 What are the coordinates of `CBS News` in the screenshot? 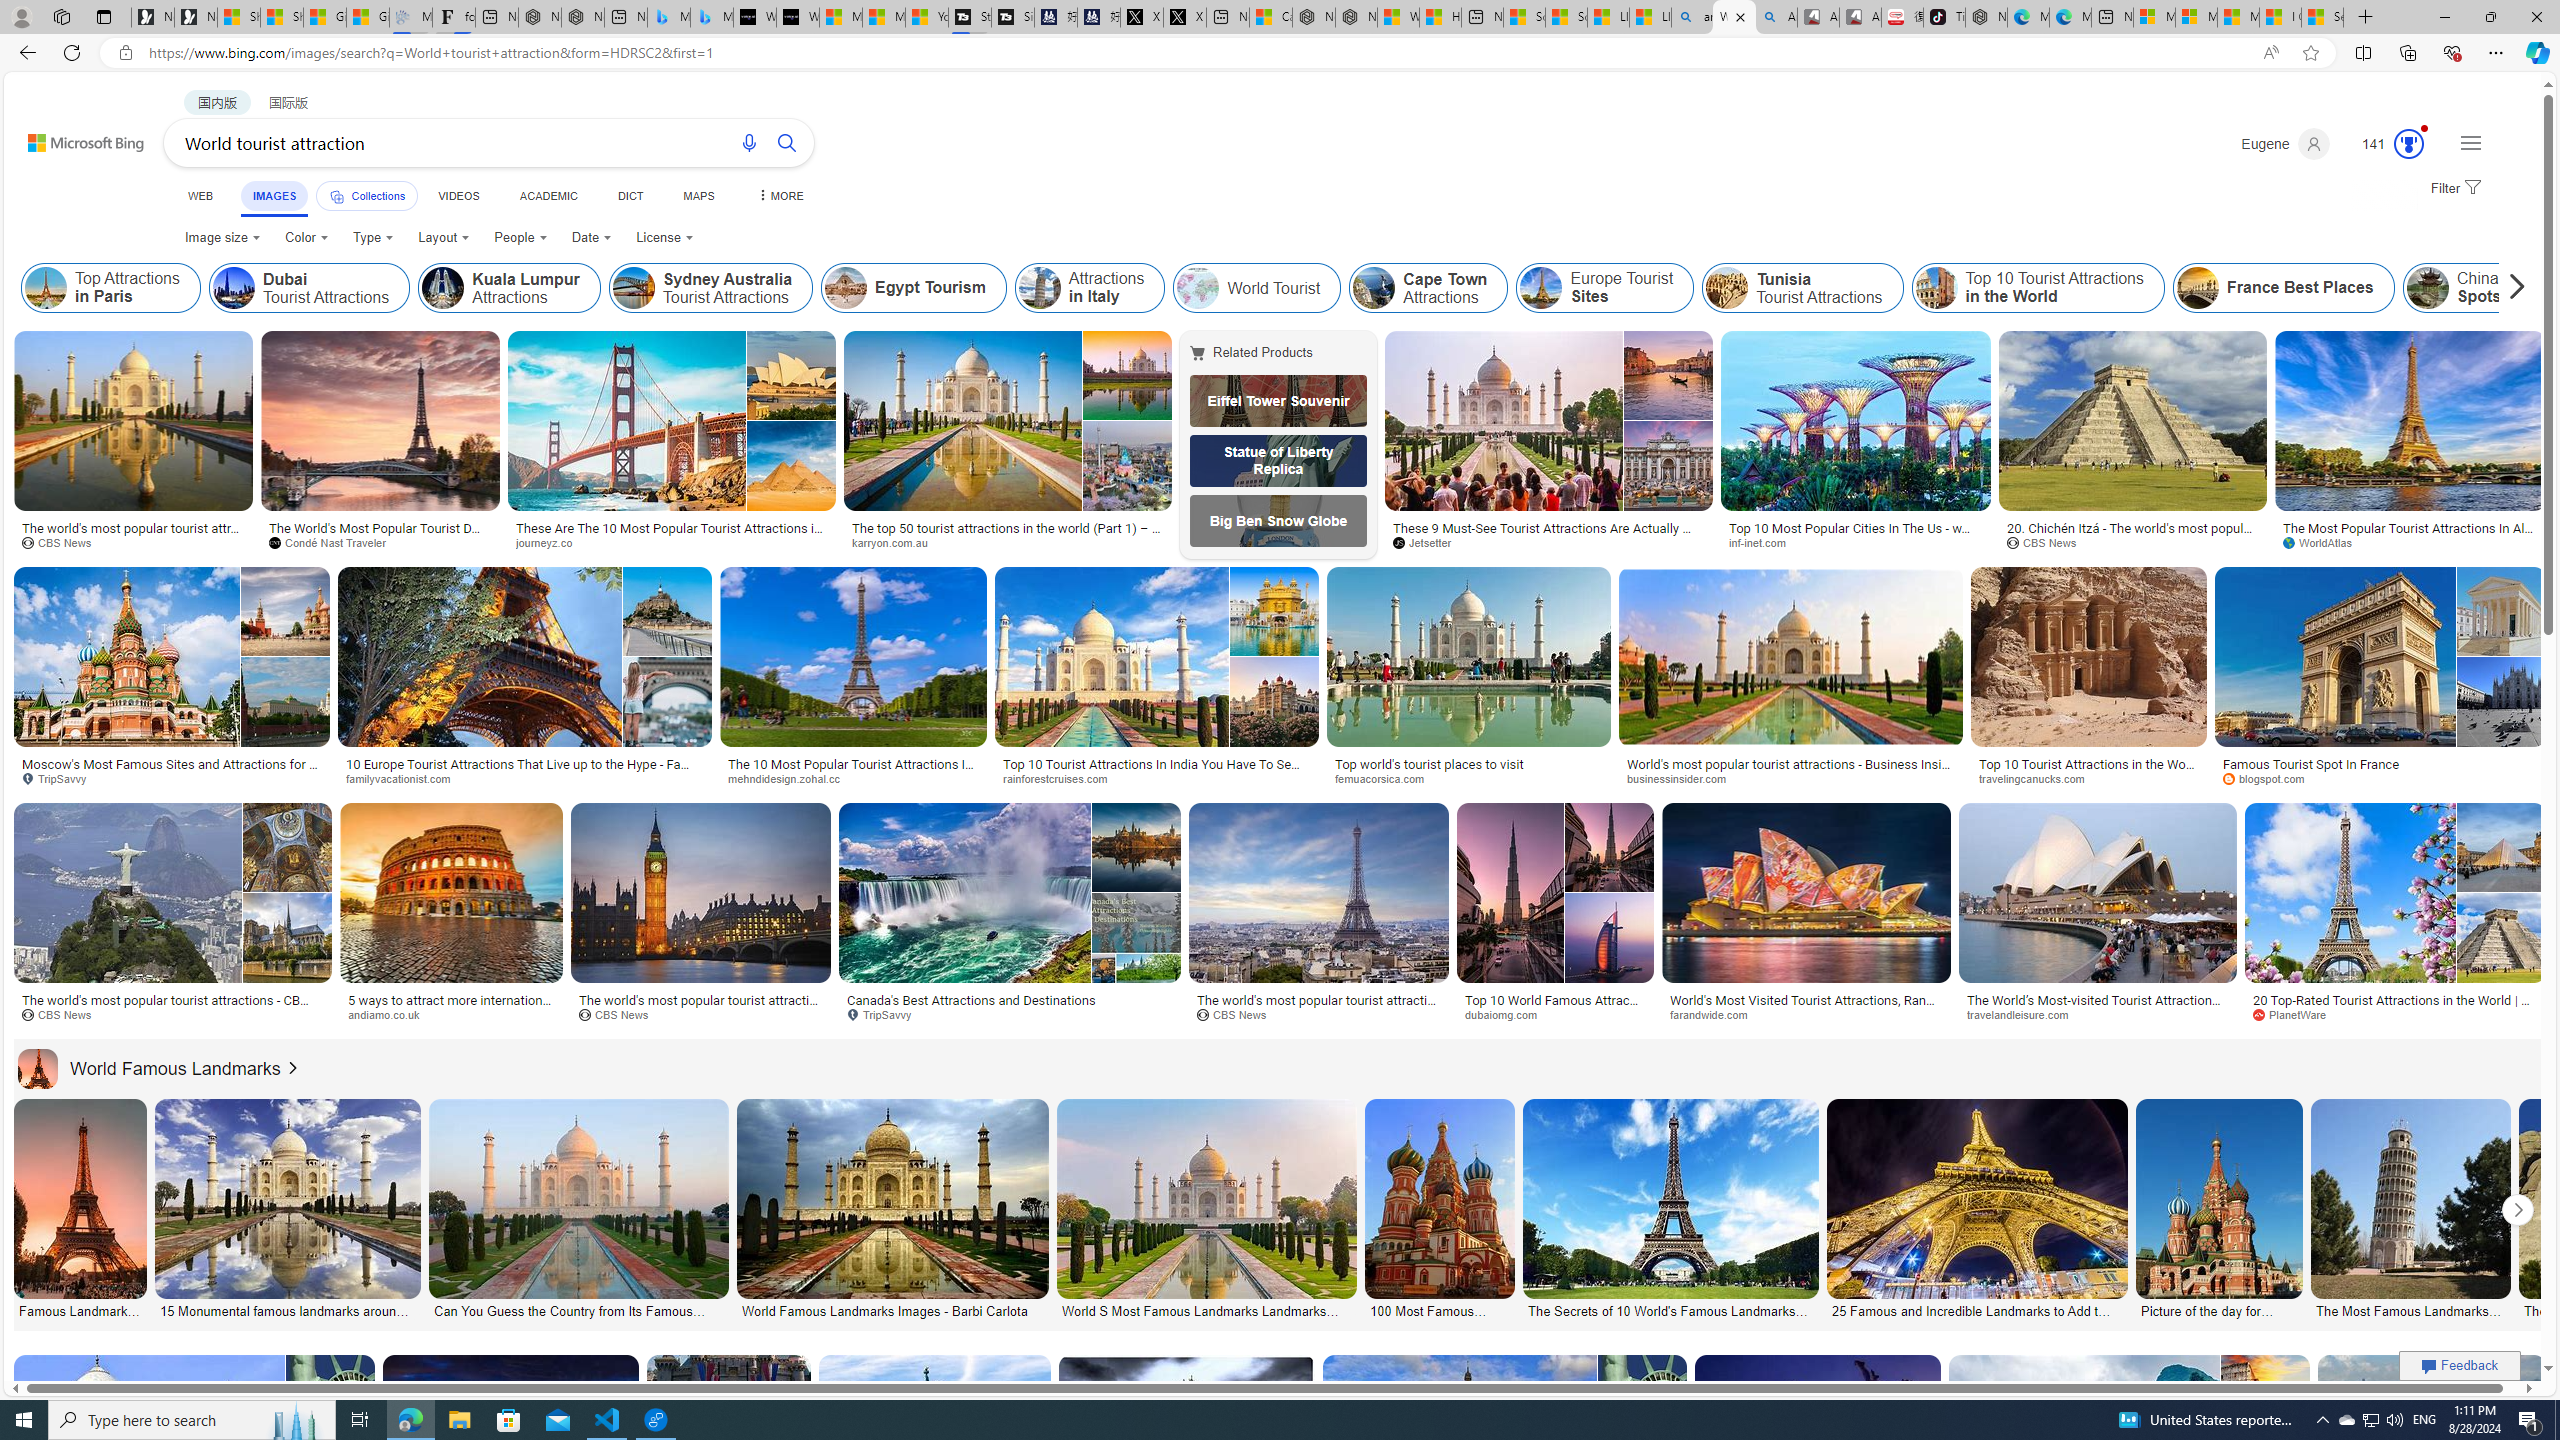 It's located at (1320, 1014).